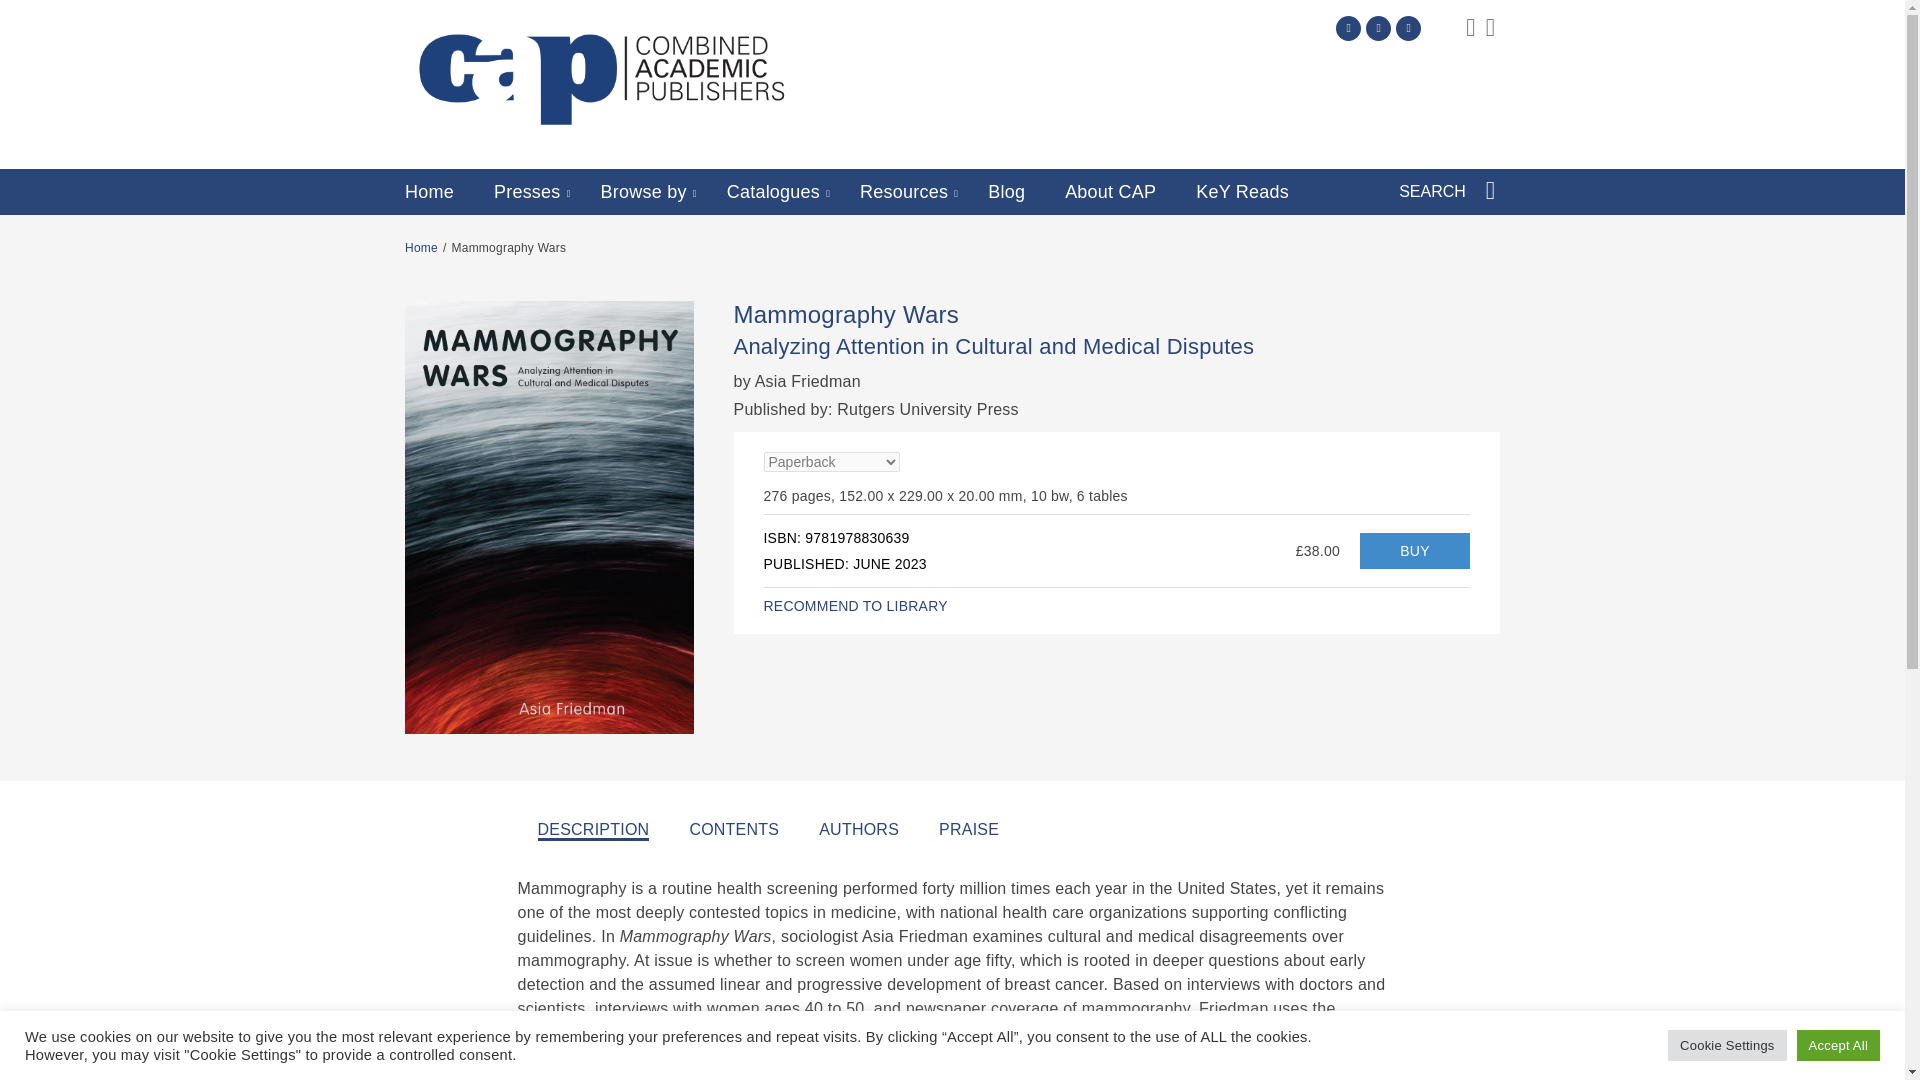  Describe the element at coordinates (429, 192) in the screenshot. I see `Home` at that location.